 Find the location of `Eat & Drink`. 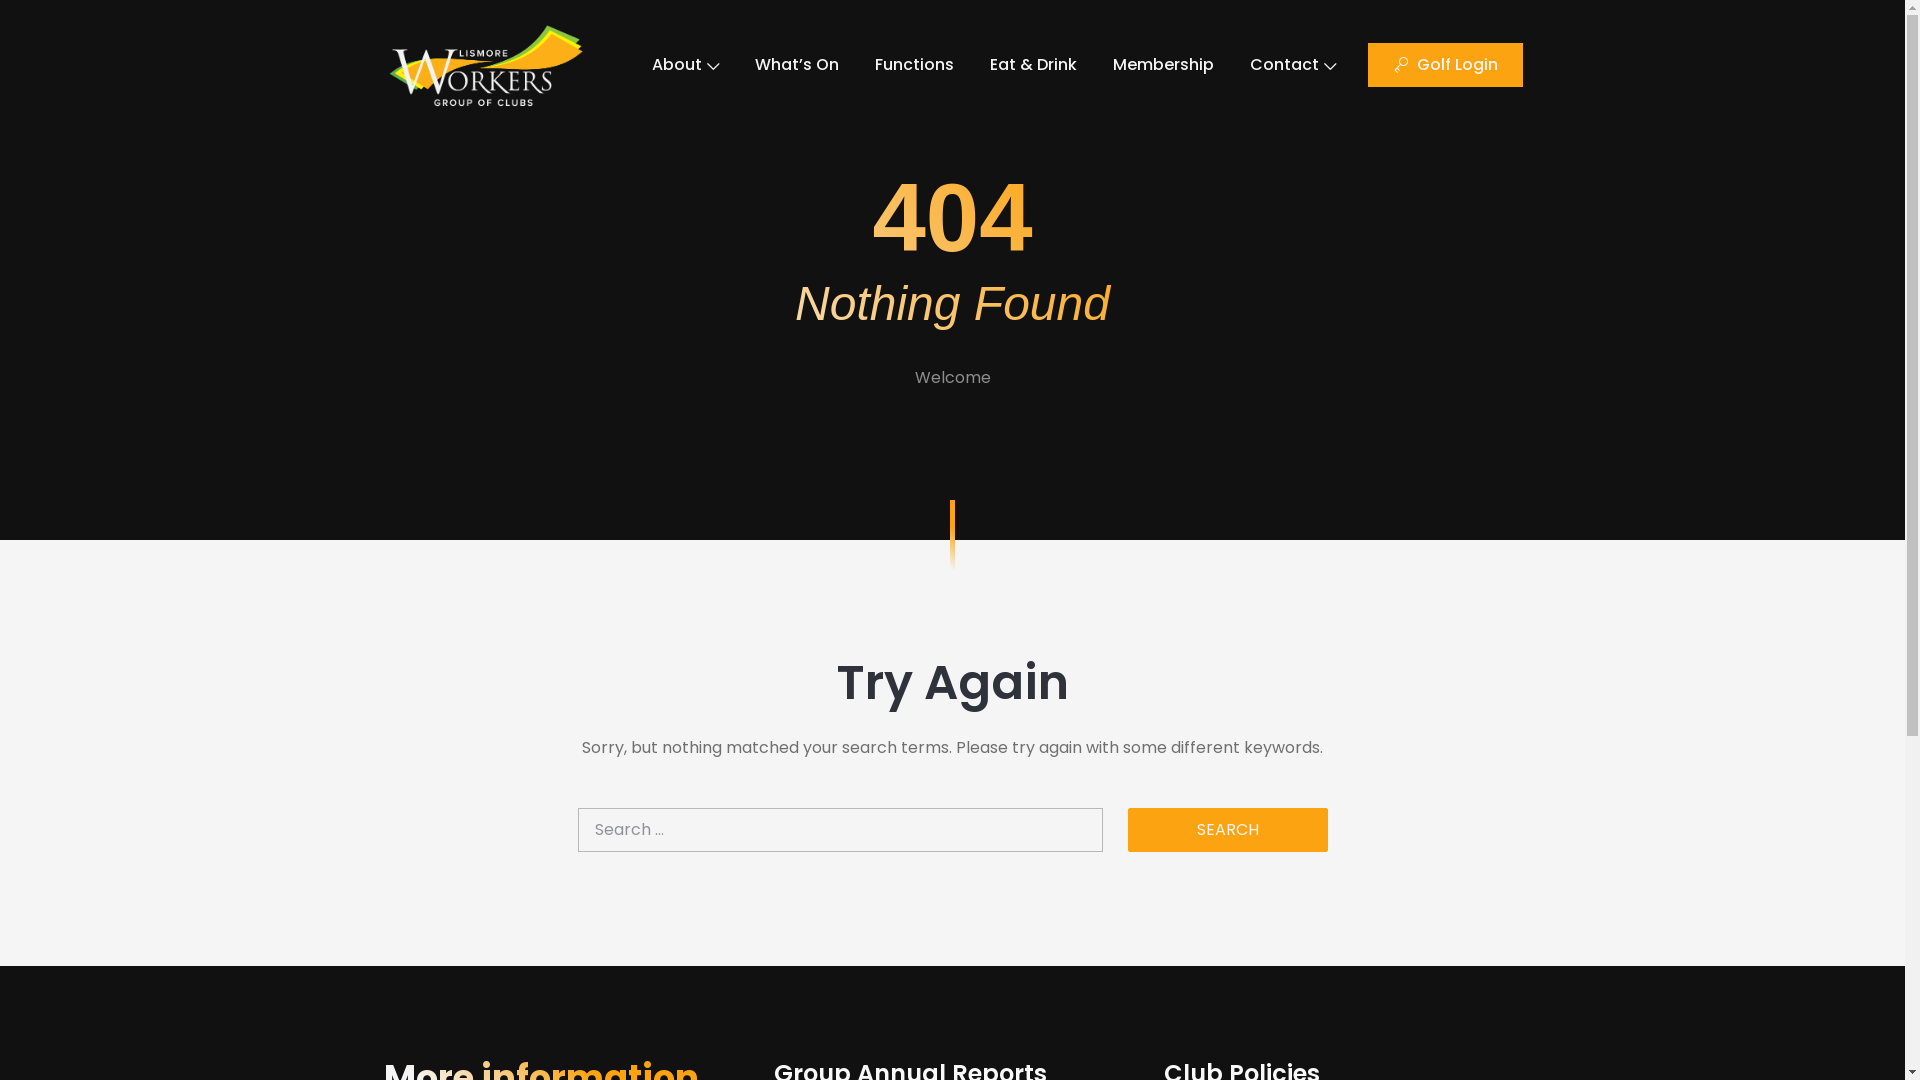

Eat & Drink is located at coordinates (1034, 65).